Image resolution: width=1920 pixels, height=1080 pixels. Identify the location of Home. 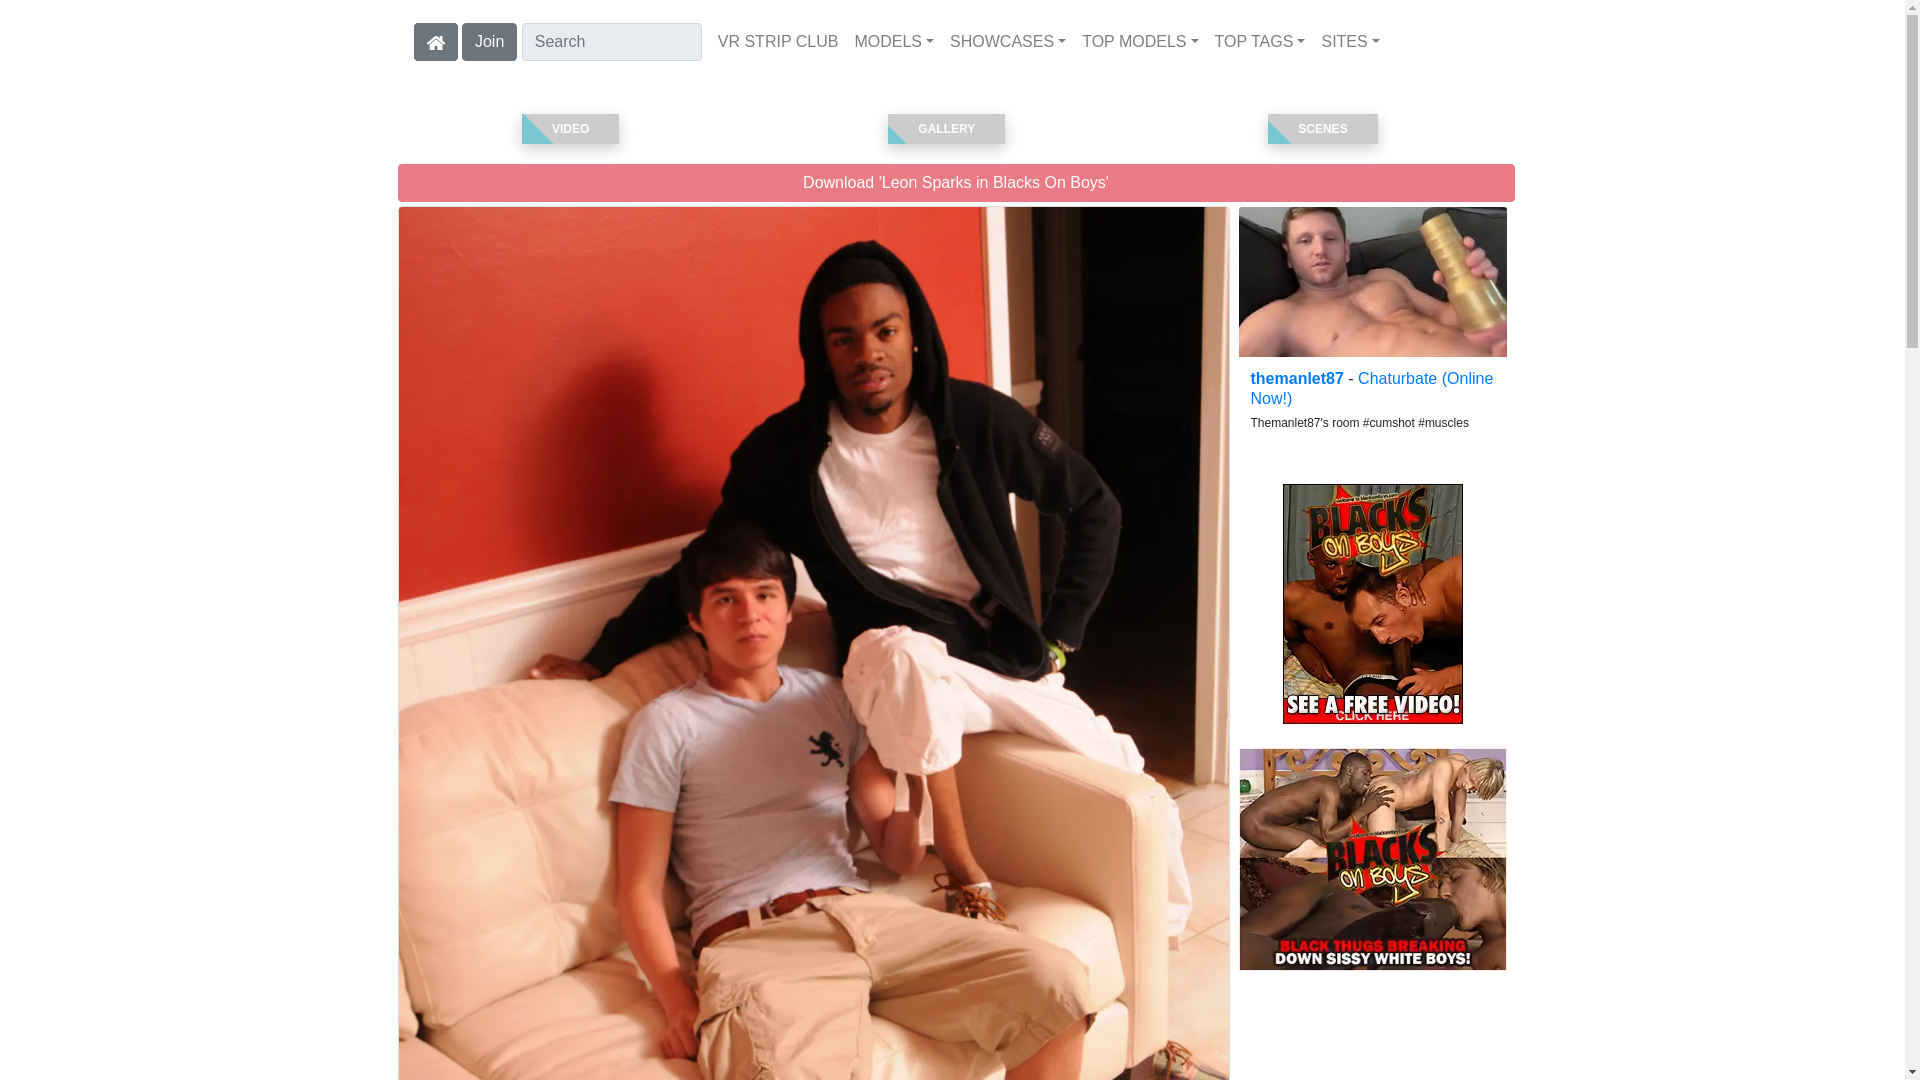
(436, 41).